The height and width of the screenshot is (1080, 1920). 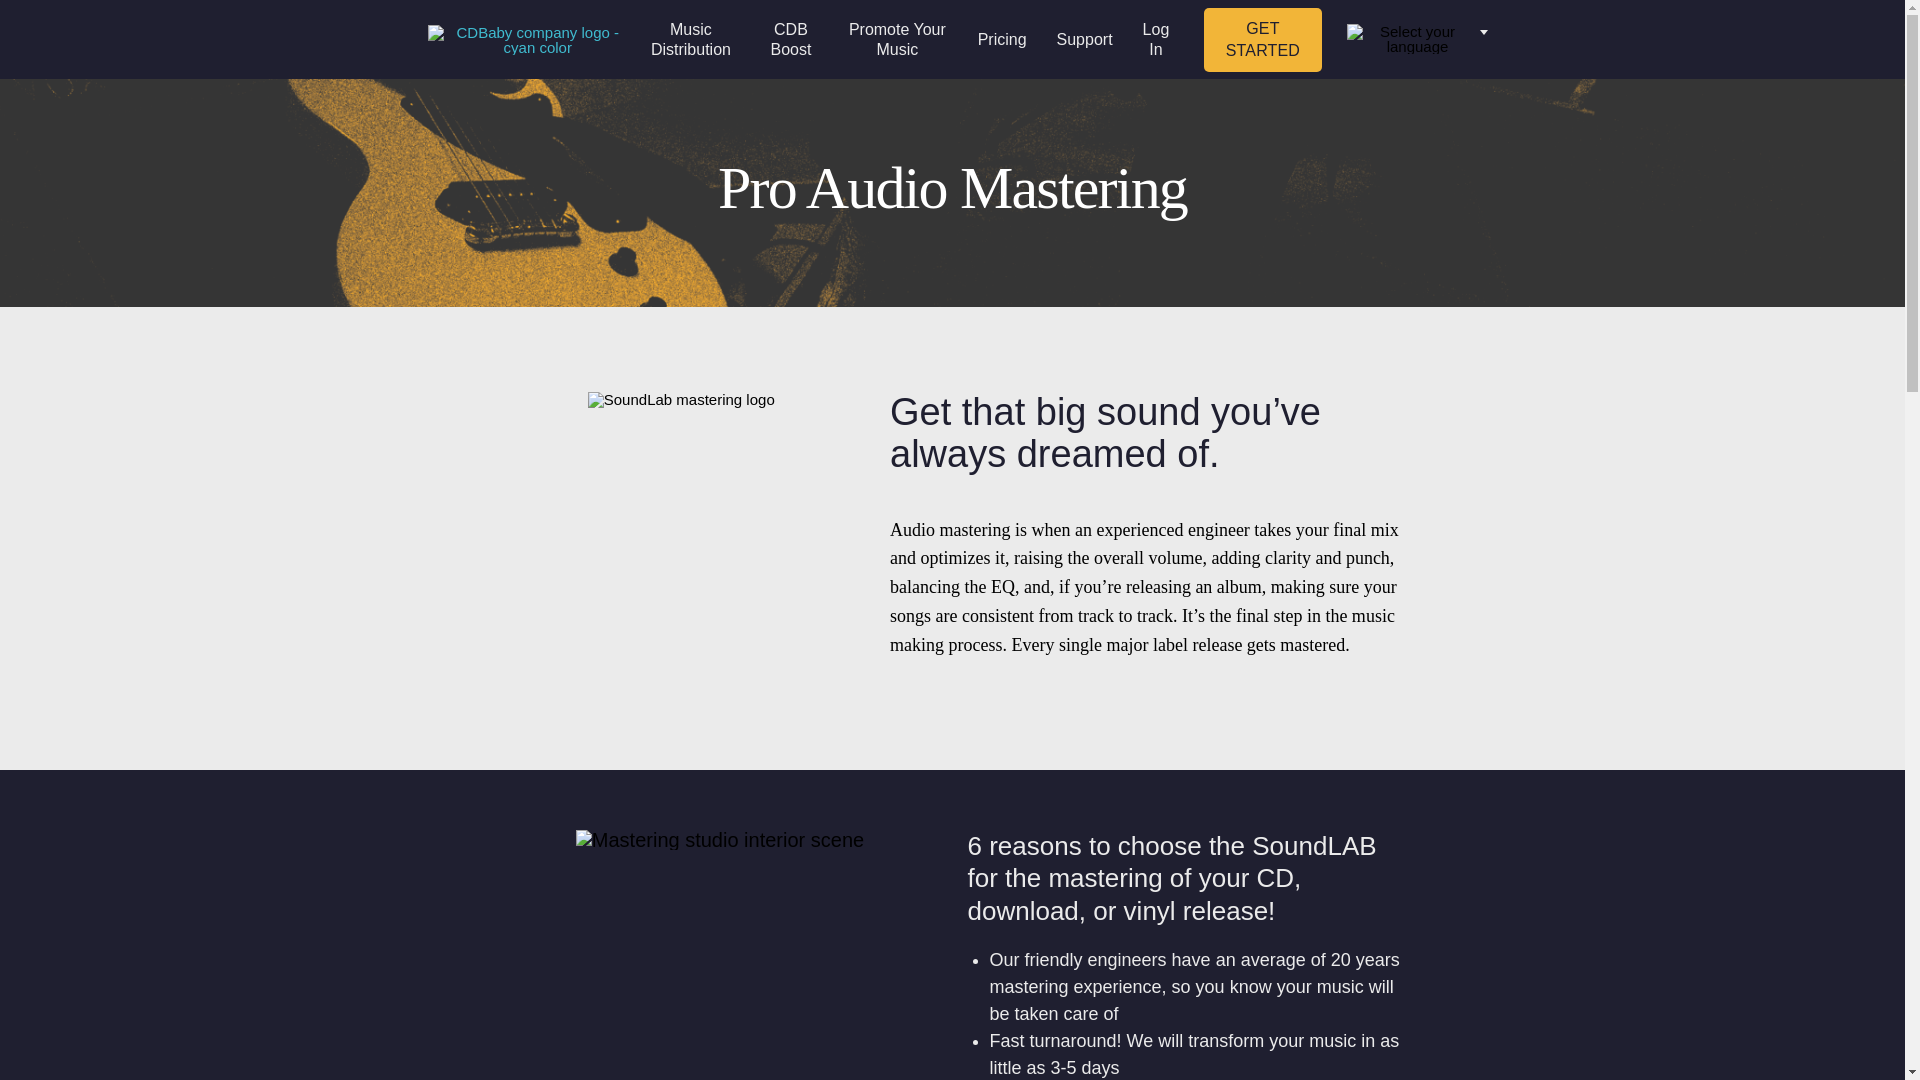 What do you see at coordinates (1410, 38) in the screenshot?
I see `Select your language` at bounding box center [1410, 38].